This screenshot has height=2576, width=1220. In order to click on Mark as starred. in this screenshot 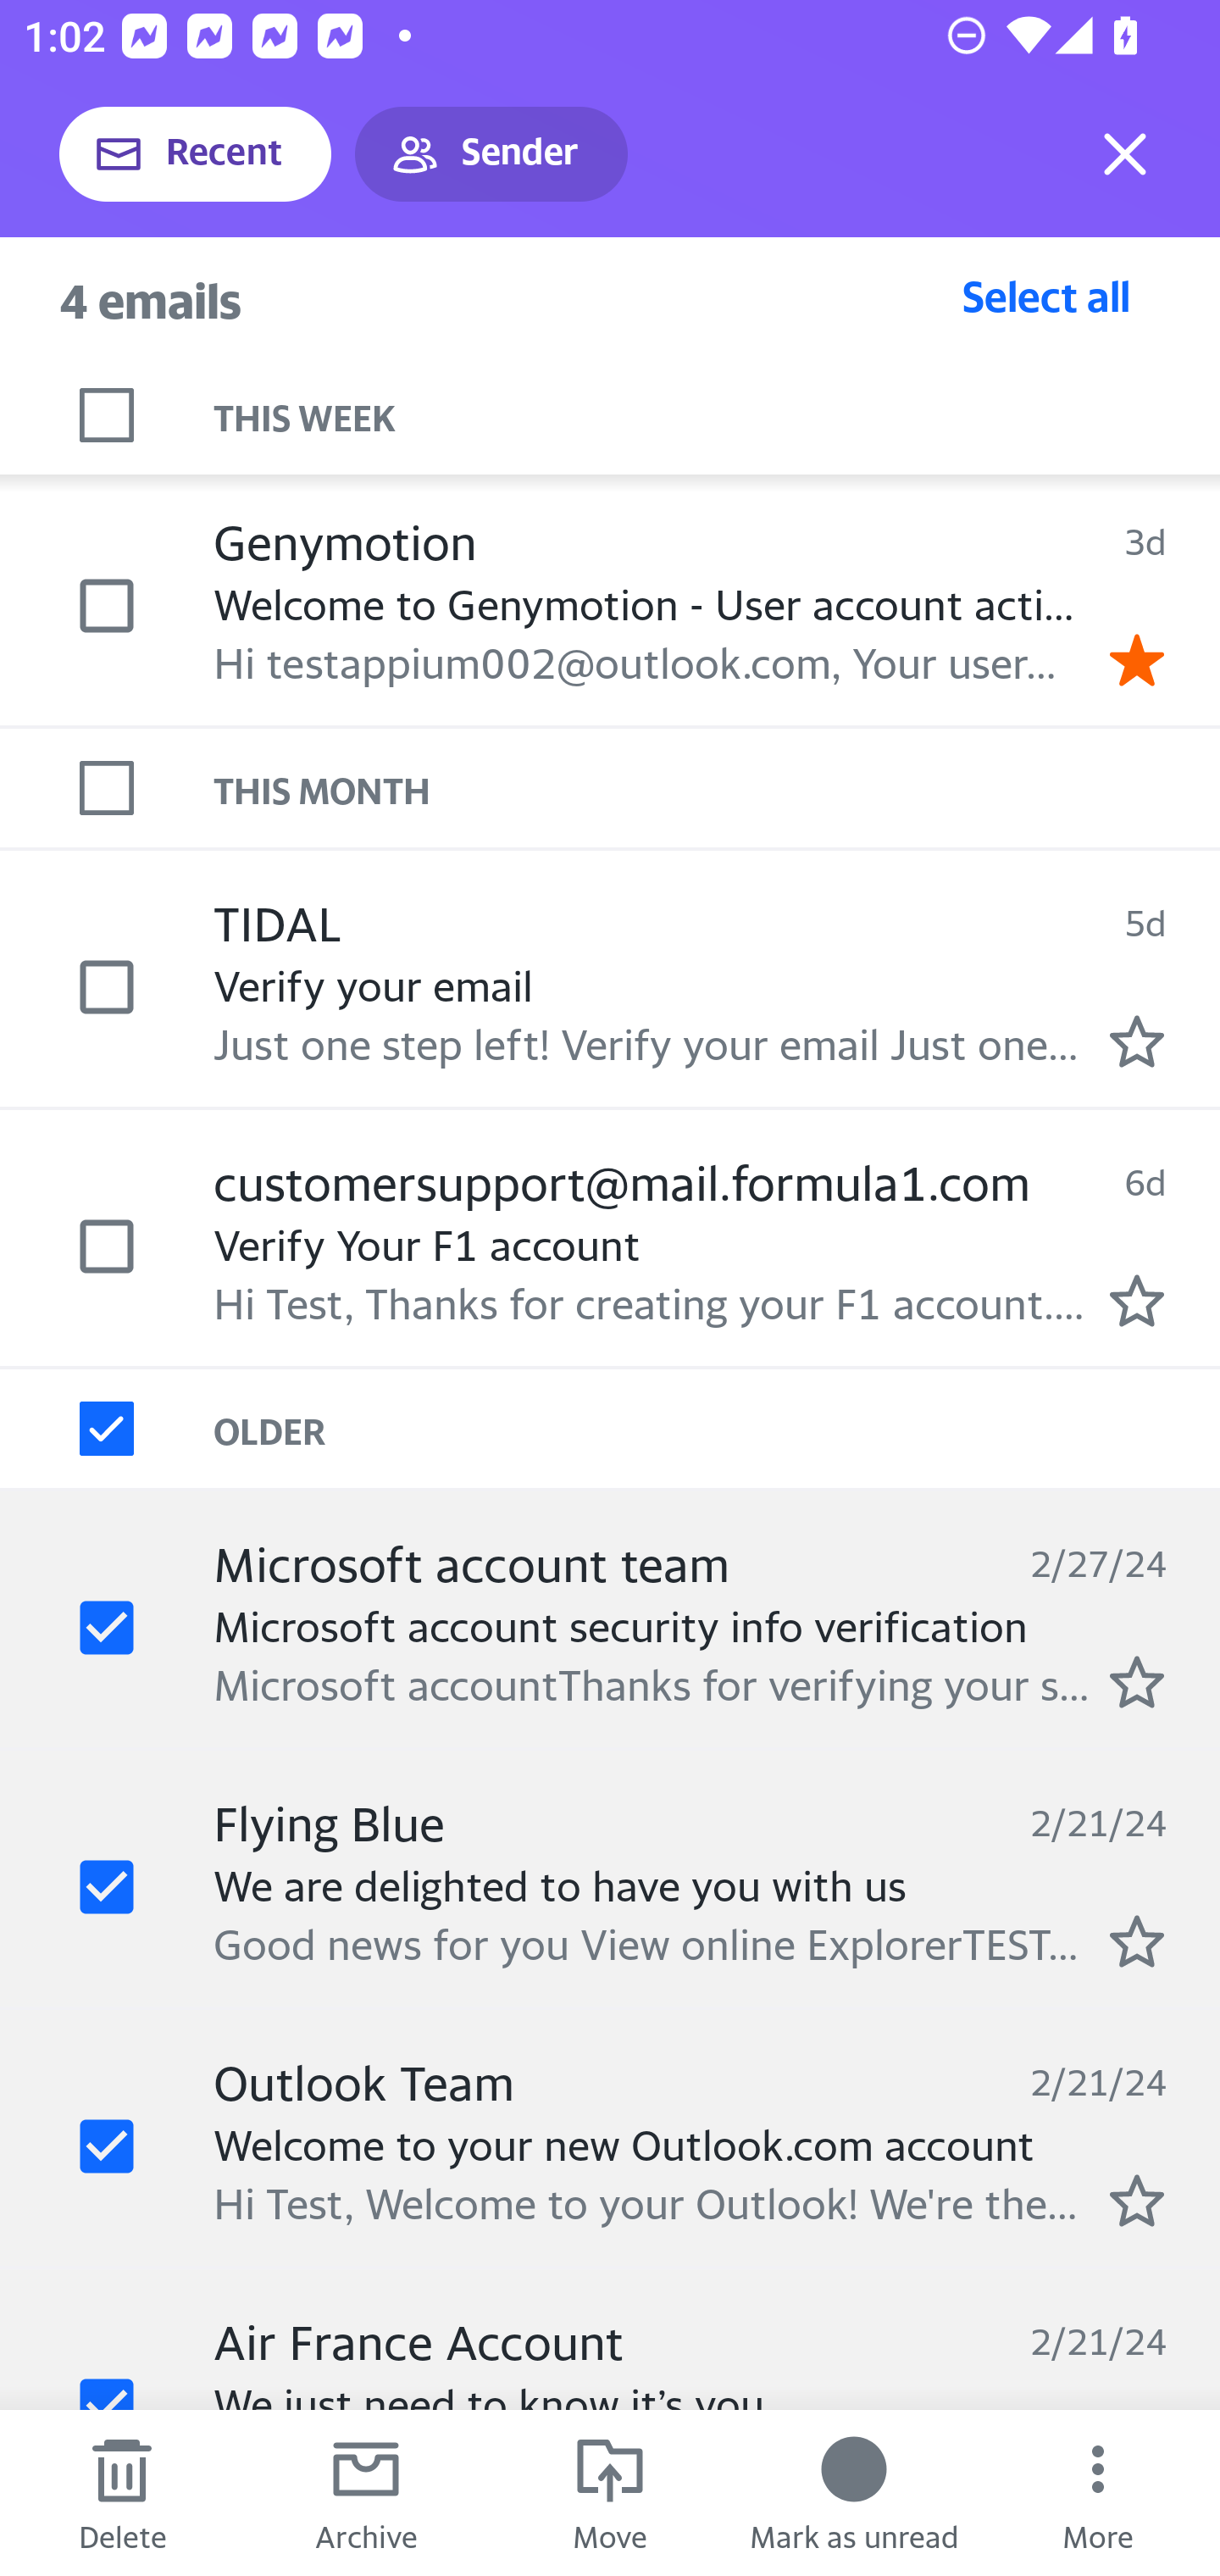, I will do `click(1137, 1680)`.